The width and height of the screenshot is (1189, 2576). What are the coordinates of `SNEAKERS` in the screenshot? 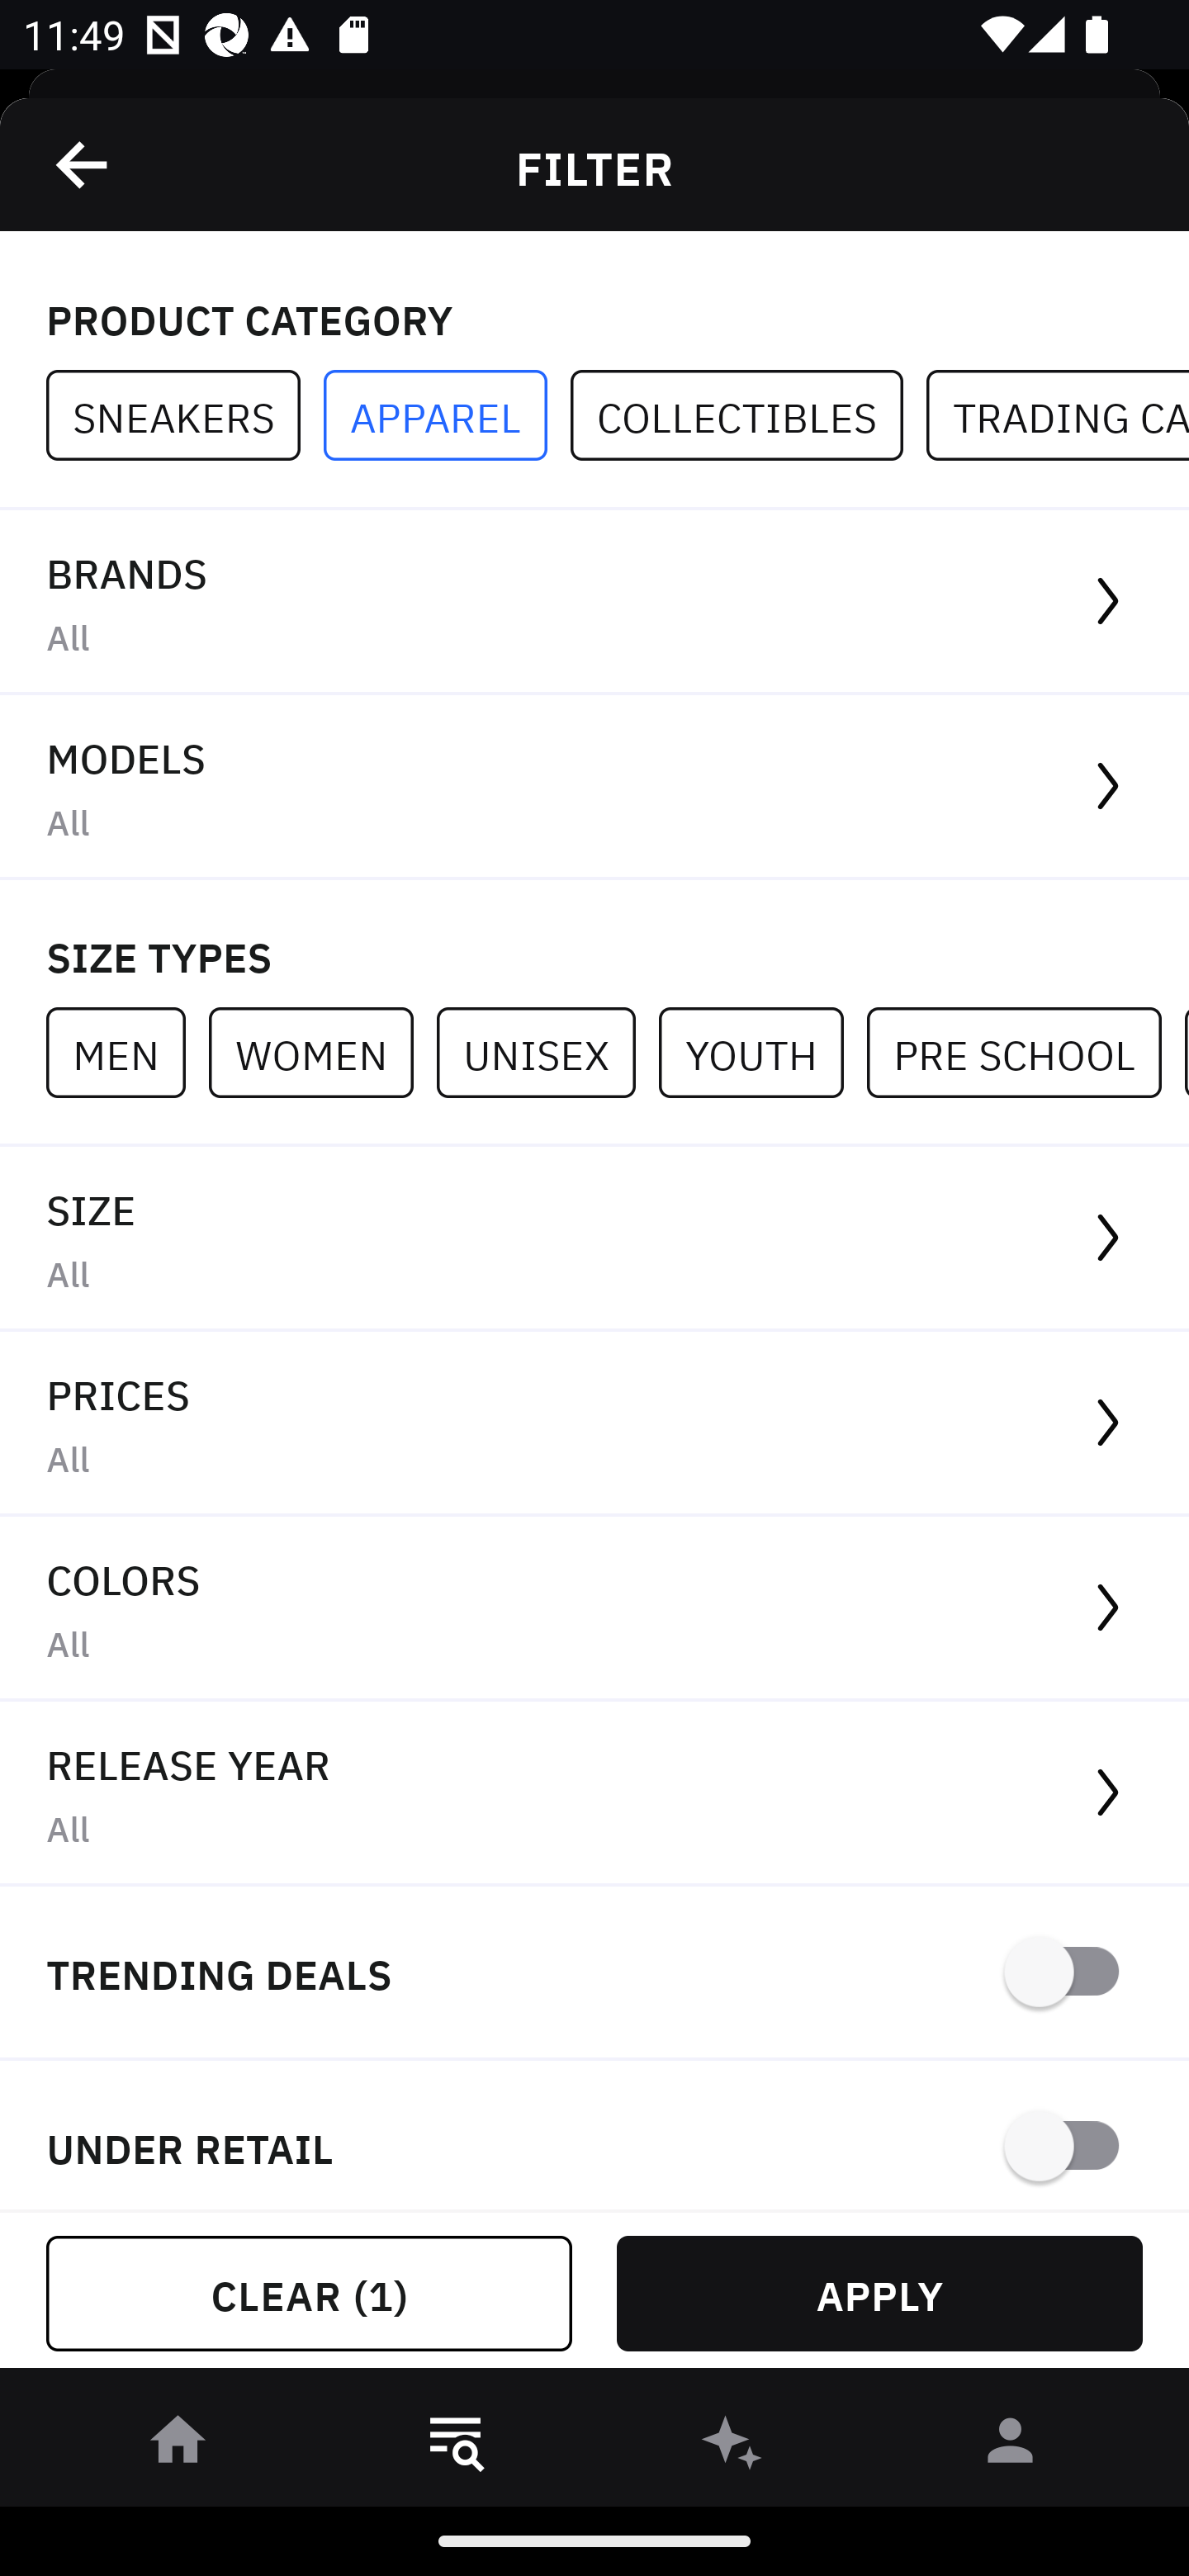 It's located at (185, 416).